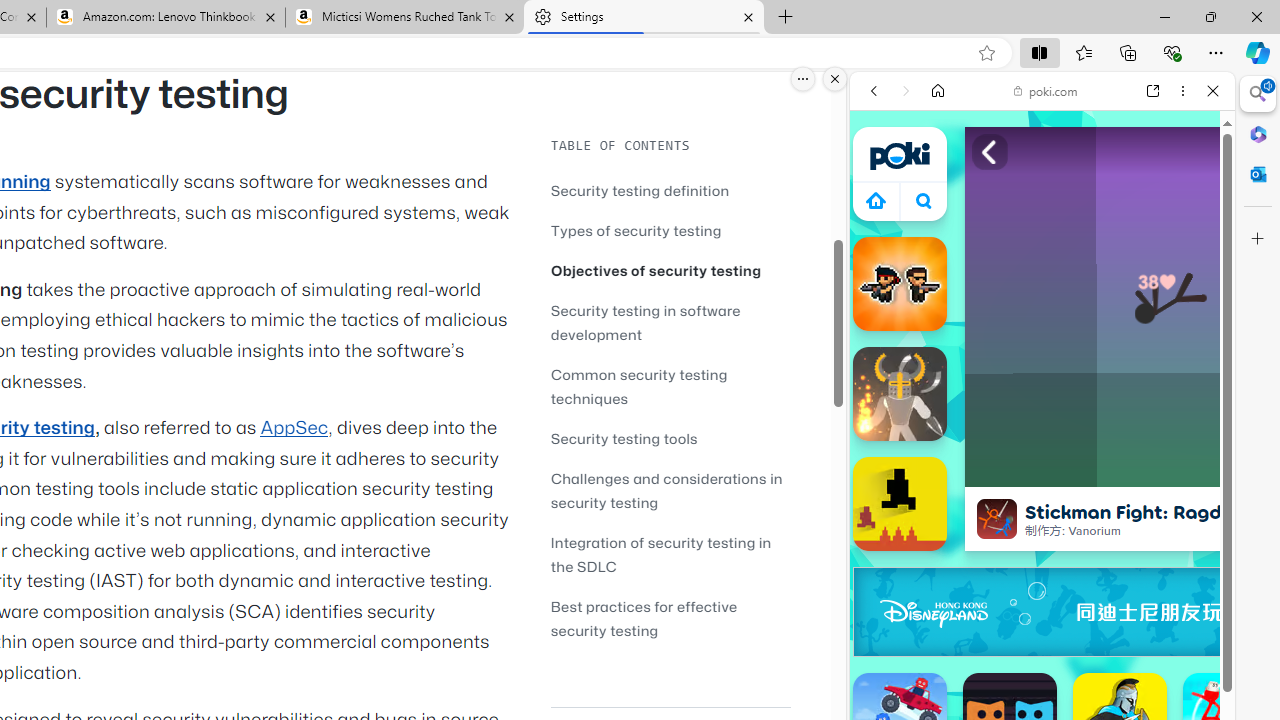 This screenshot has height=720, width=1280. What do you see at coordinates (882, 228) in the screenshot?
I see `WEB  ` at bounding box center [882, 228].